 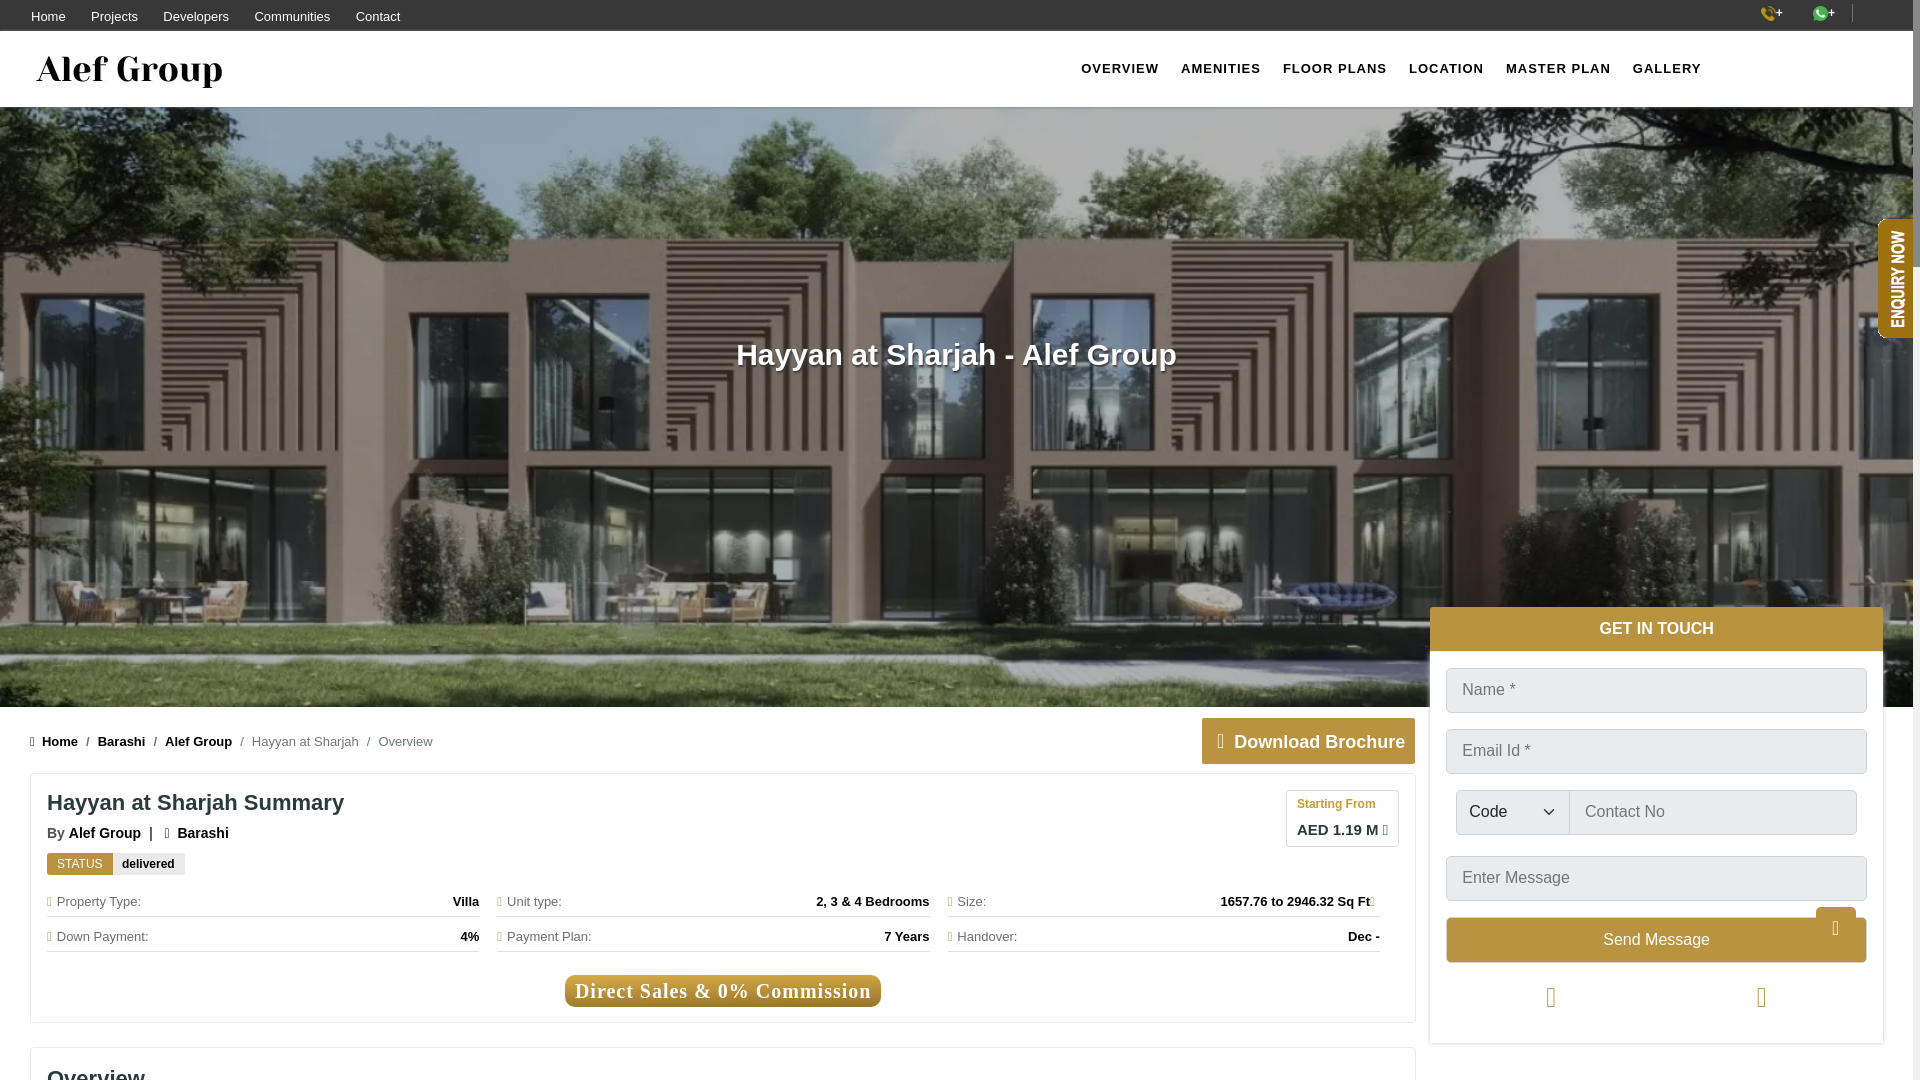 What do you see at coordinates (1334, 68) in the screenshot?
I see `FLOOR PLANS` at bounding box center [1334, 68].